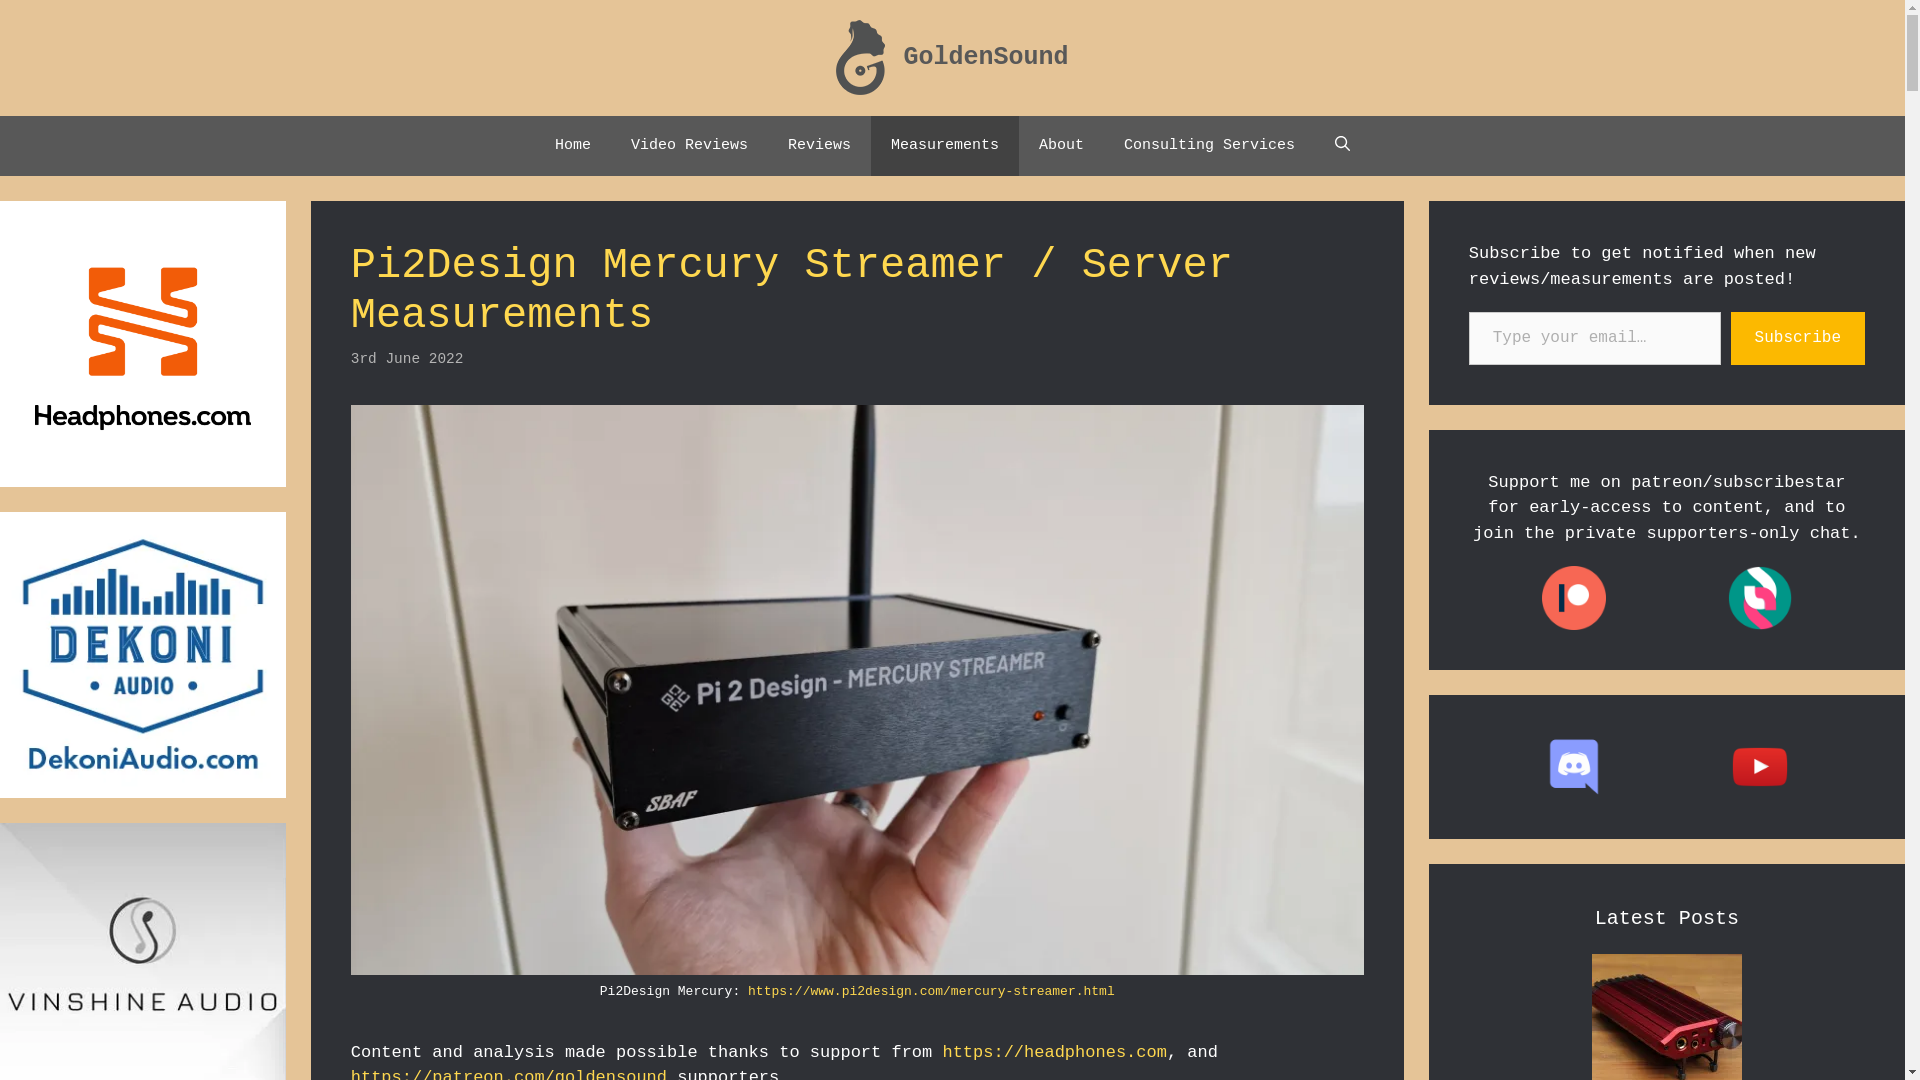 The height and width of the screenshot is (1080, 1920). Describe the element at coordinates (1798, 338) in the screenshot. I see `Subscribe` at that location.